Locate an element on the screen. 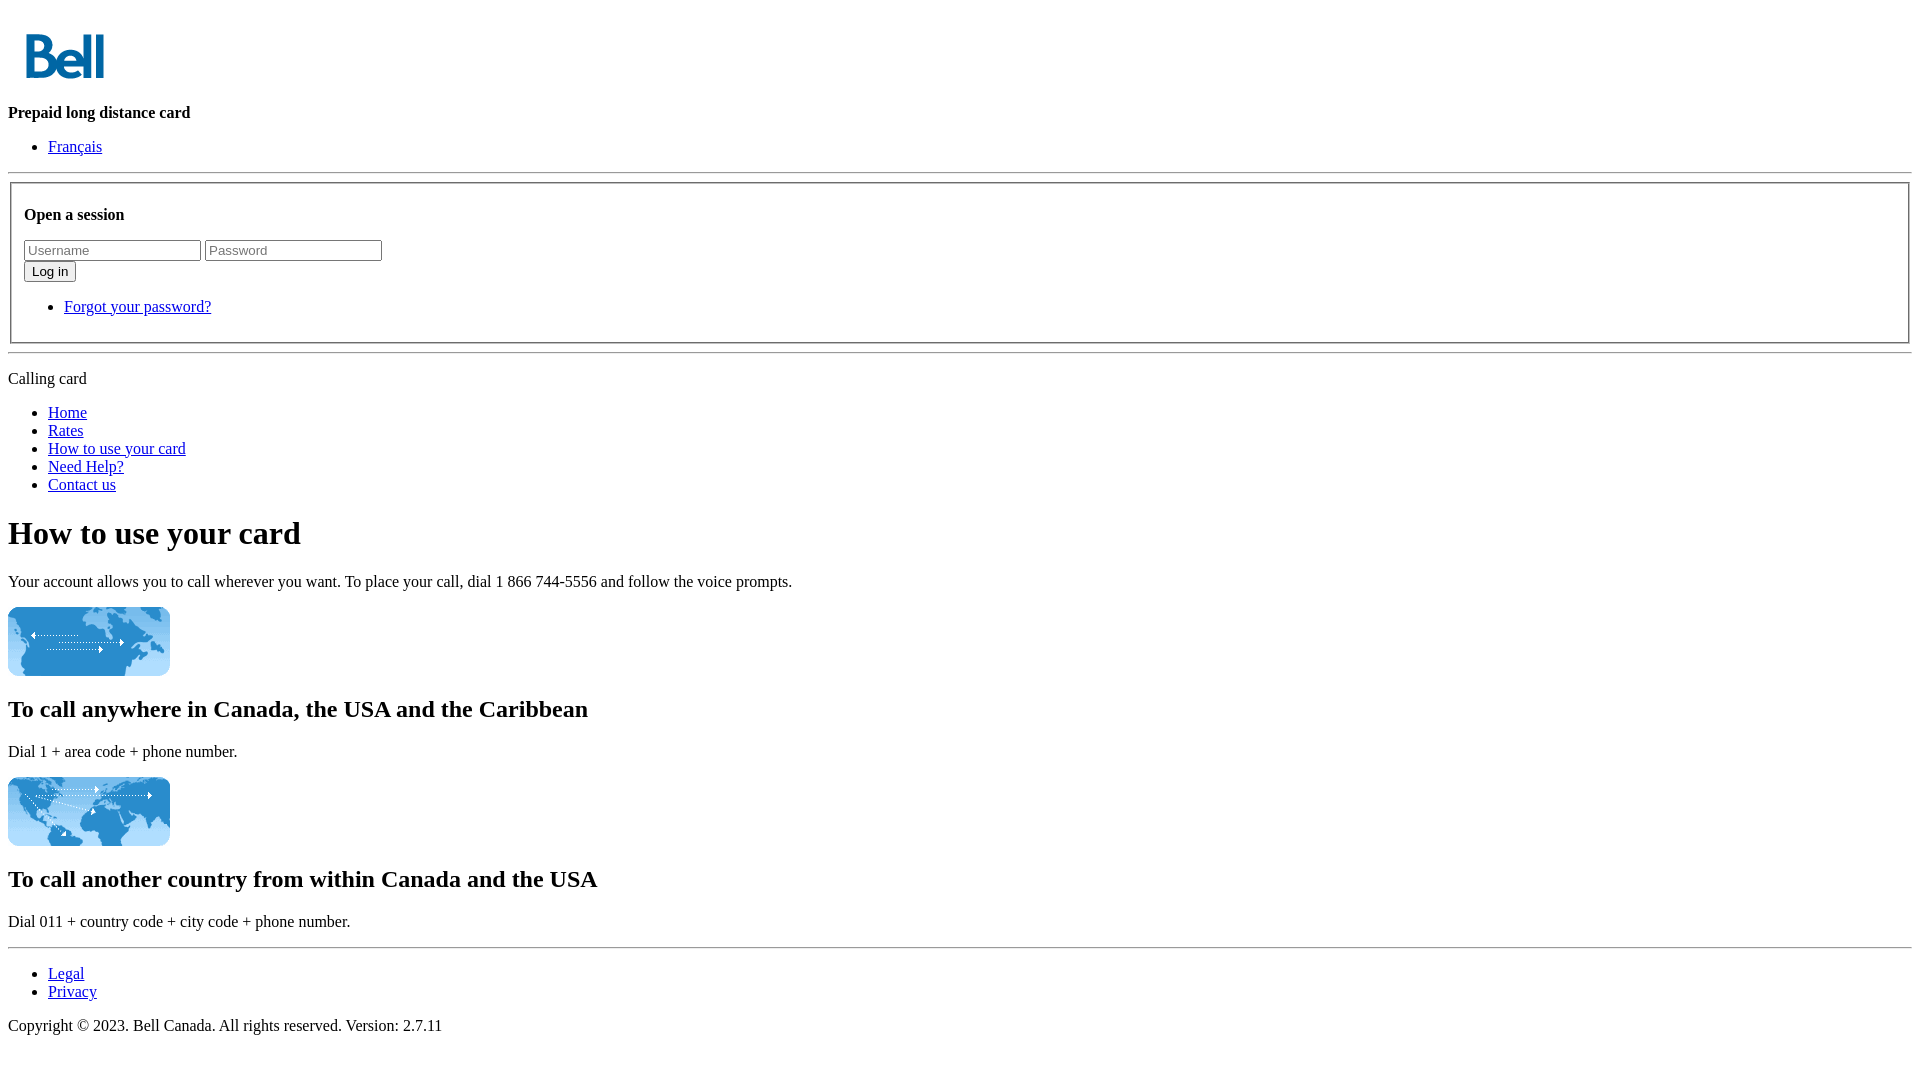 The height and width of the screenshot is (1080, 1920). Need Help? is located at coordinates (86, 466).